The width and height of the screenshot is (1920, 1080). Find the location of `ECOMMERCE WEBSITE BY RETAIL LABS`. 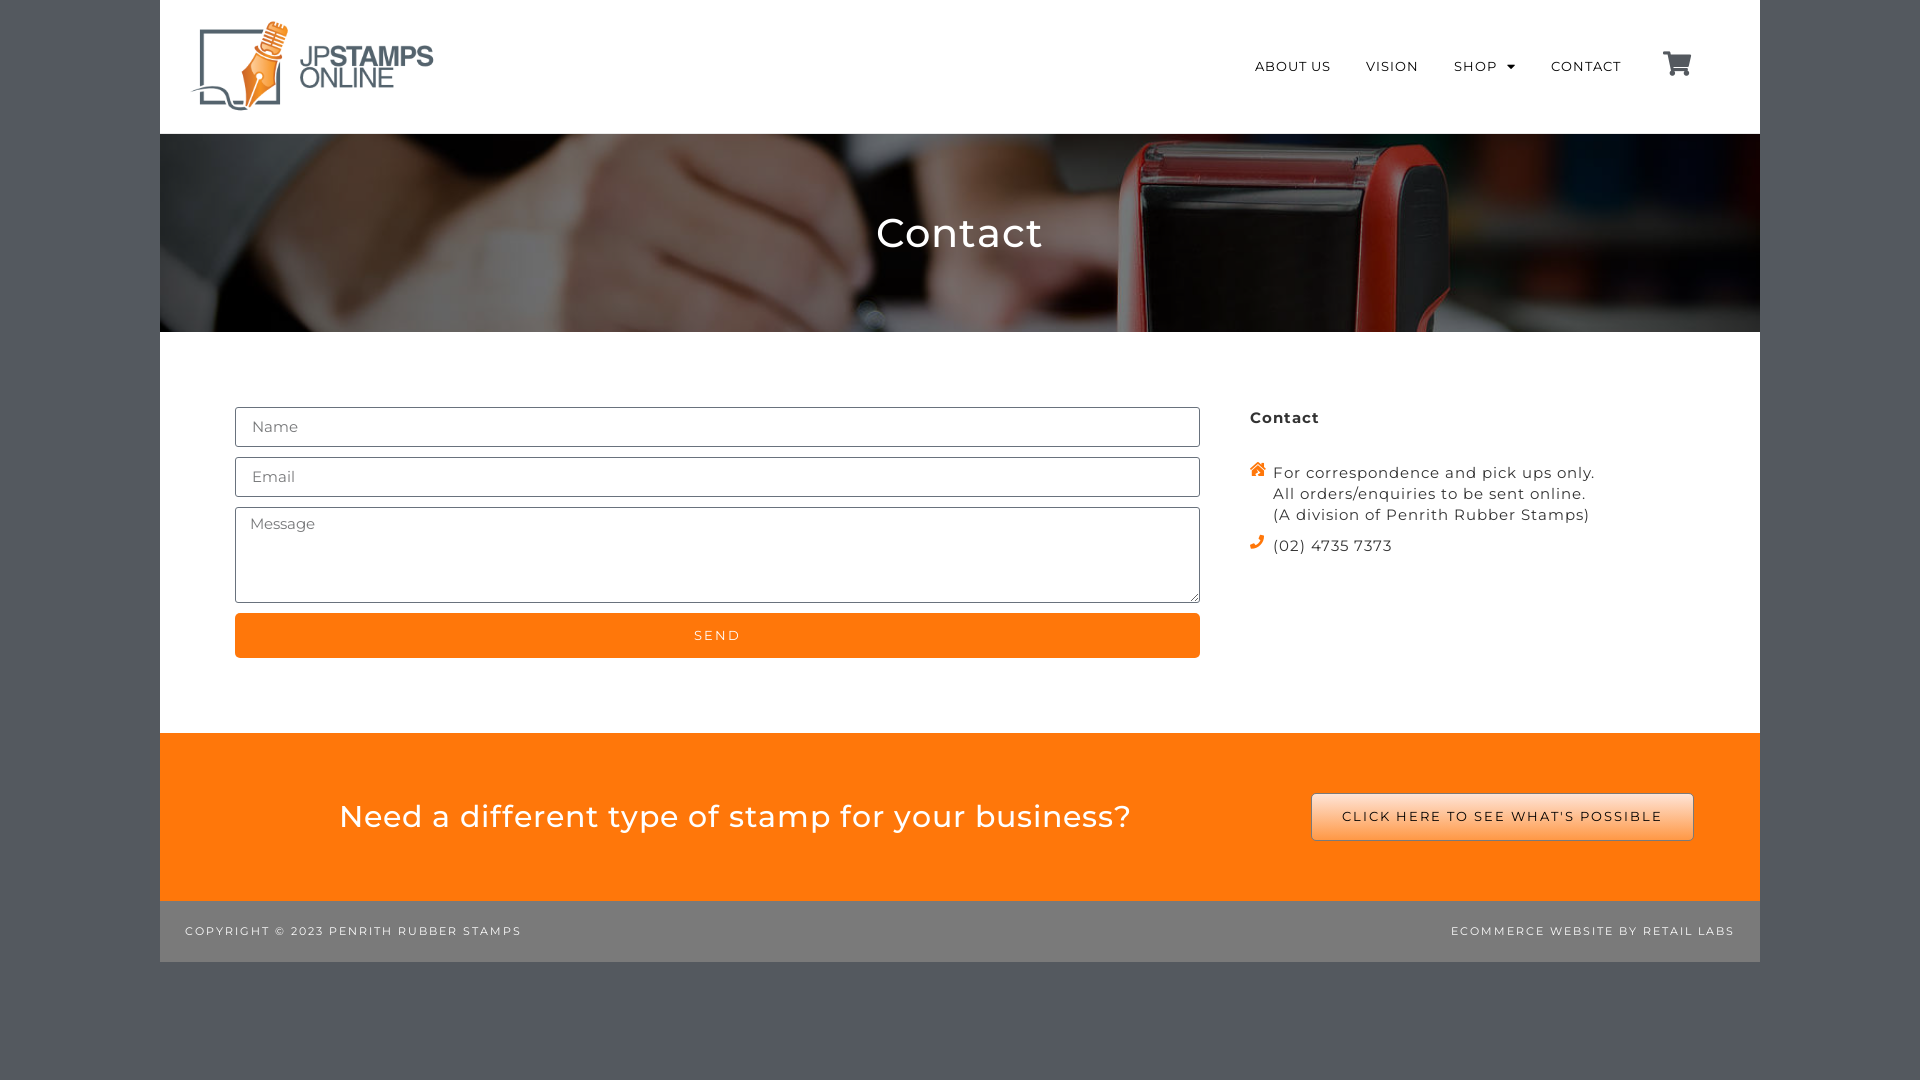

ECOMMERCE WEBSITE BY RETAIL LABS is located at coordinates (1593, 931).